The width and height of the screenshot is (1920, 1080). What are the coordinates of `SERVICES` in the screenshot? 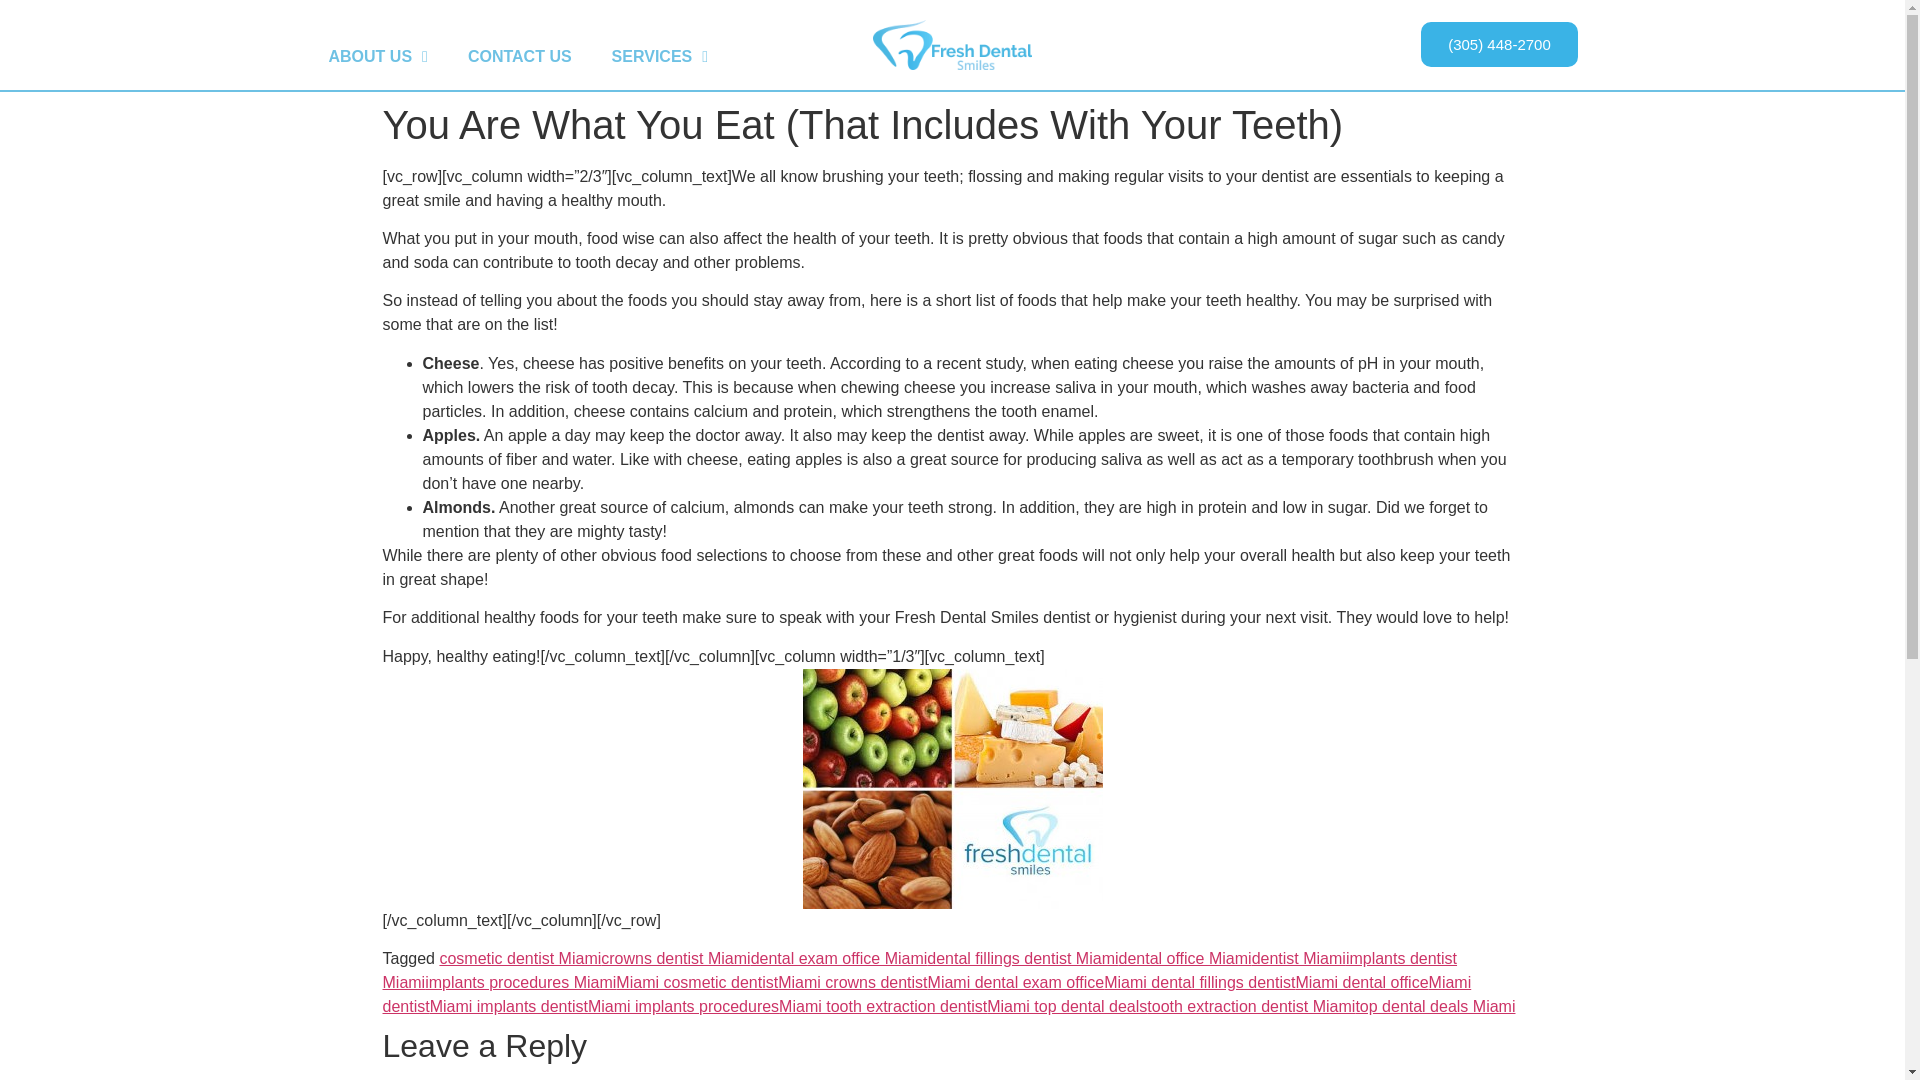 It's located at (659, 56).